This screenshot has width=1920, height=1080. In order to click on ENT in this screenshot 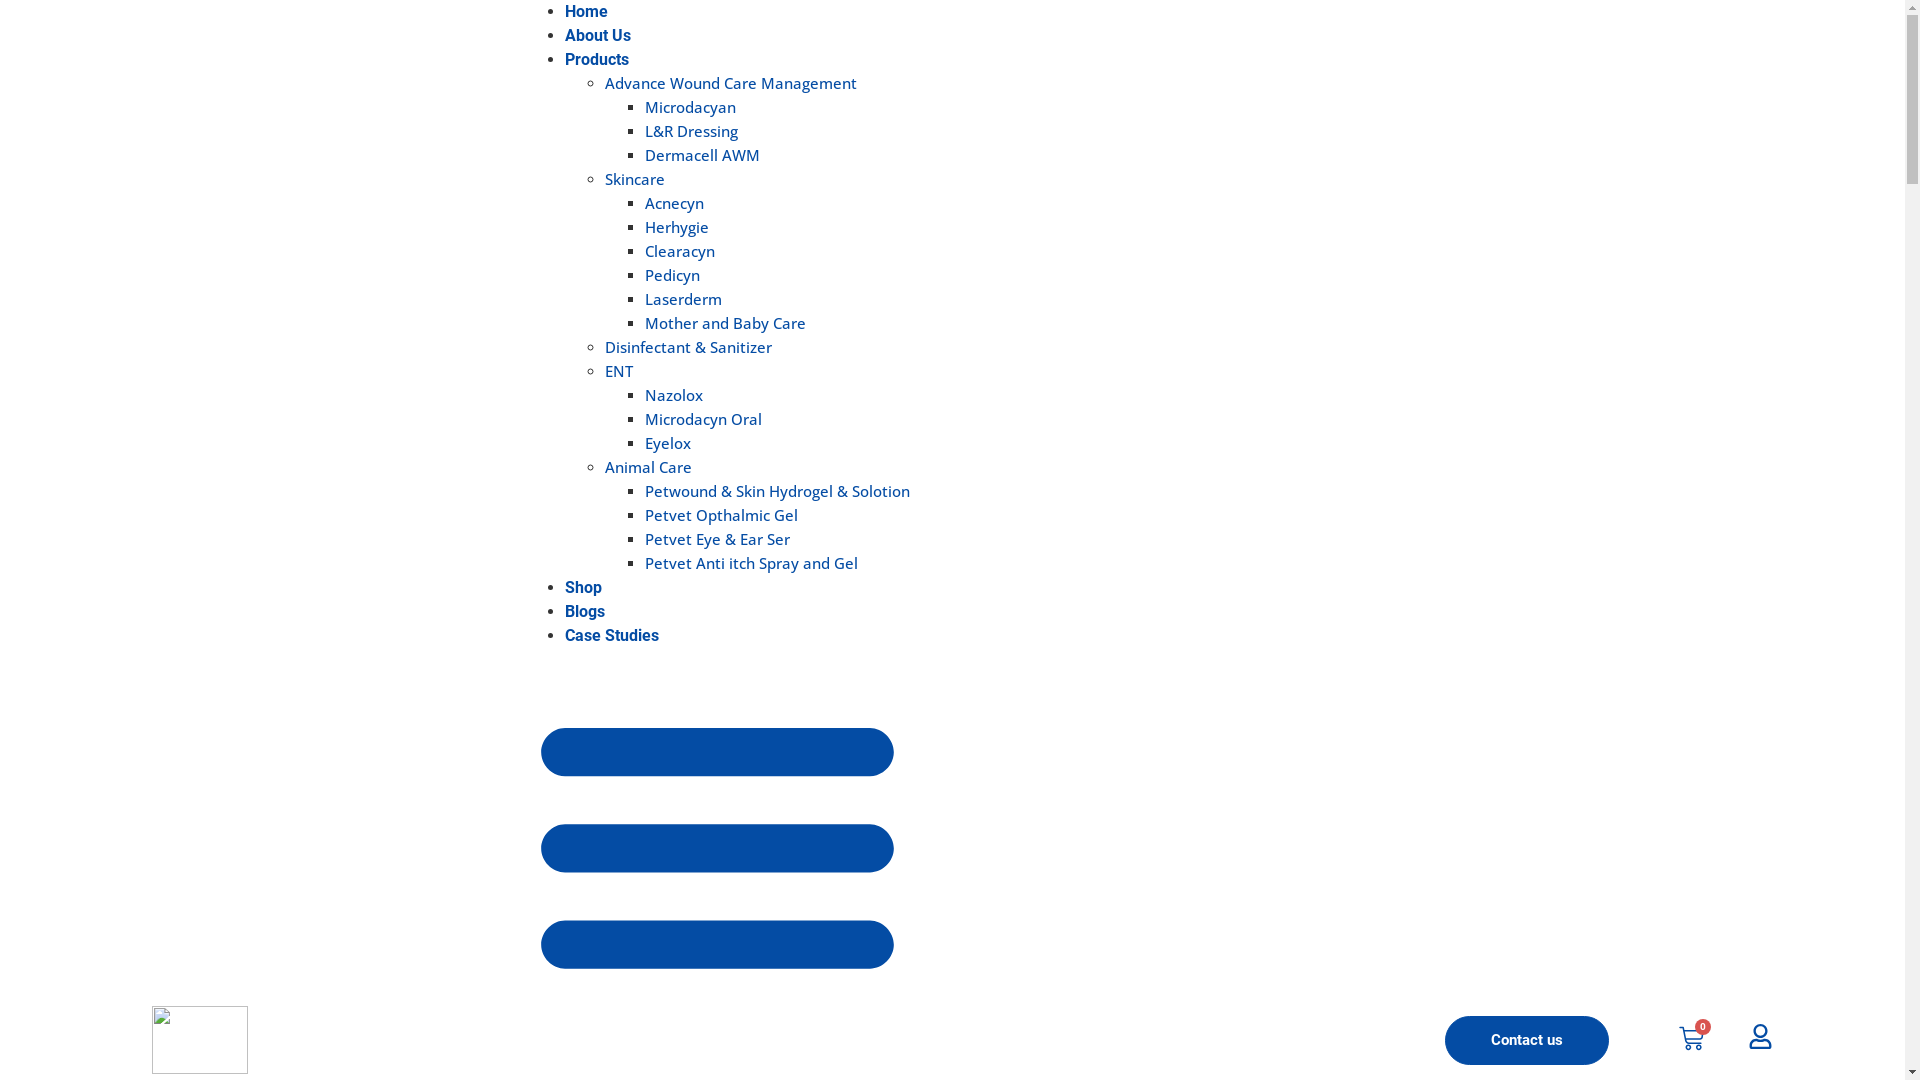, I will do `click(619, 371)`.